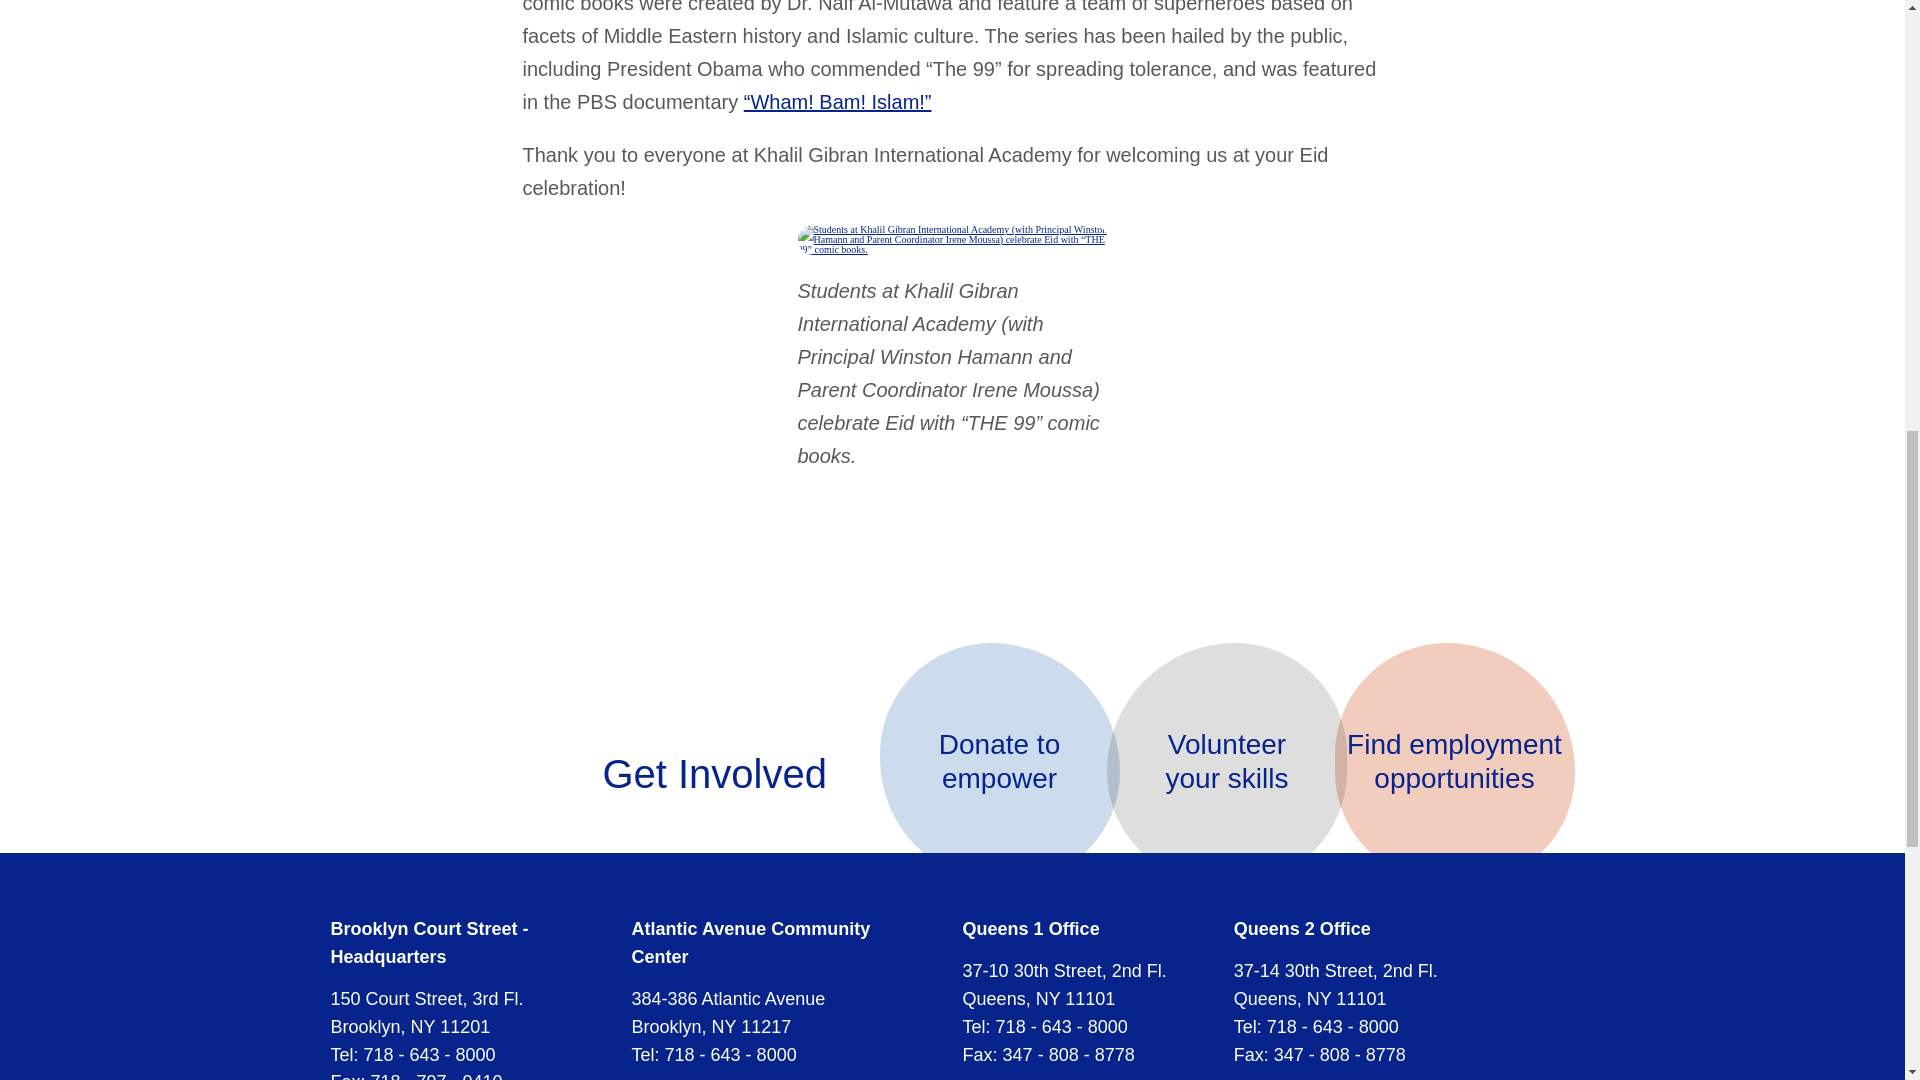  Describe the element at coordinates (1227, 762) in the screenshot. I see `Find employment opportunities` at that location.